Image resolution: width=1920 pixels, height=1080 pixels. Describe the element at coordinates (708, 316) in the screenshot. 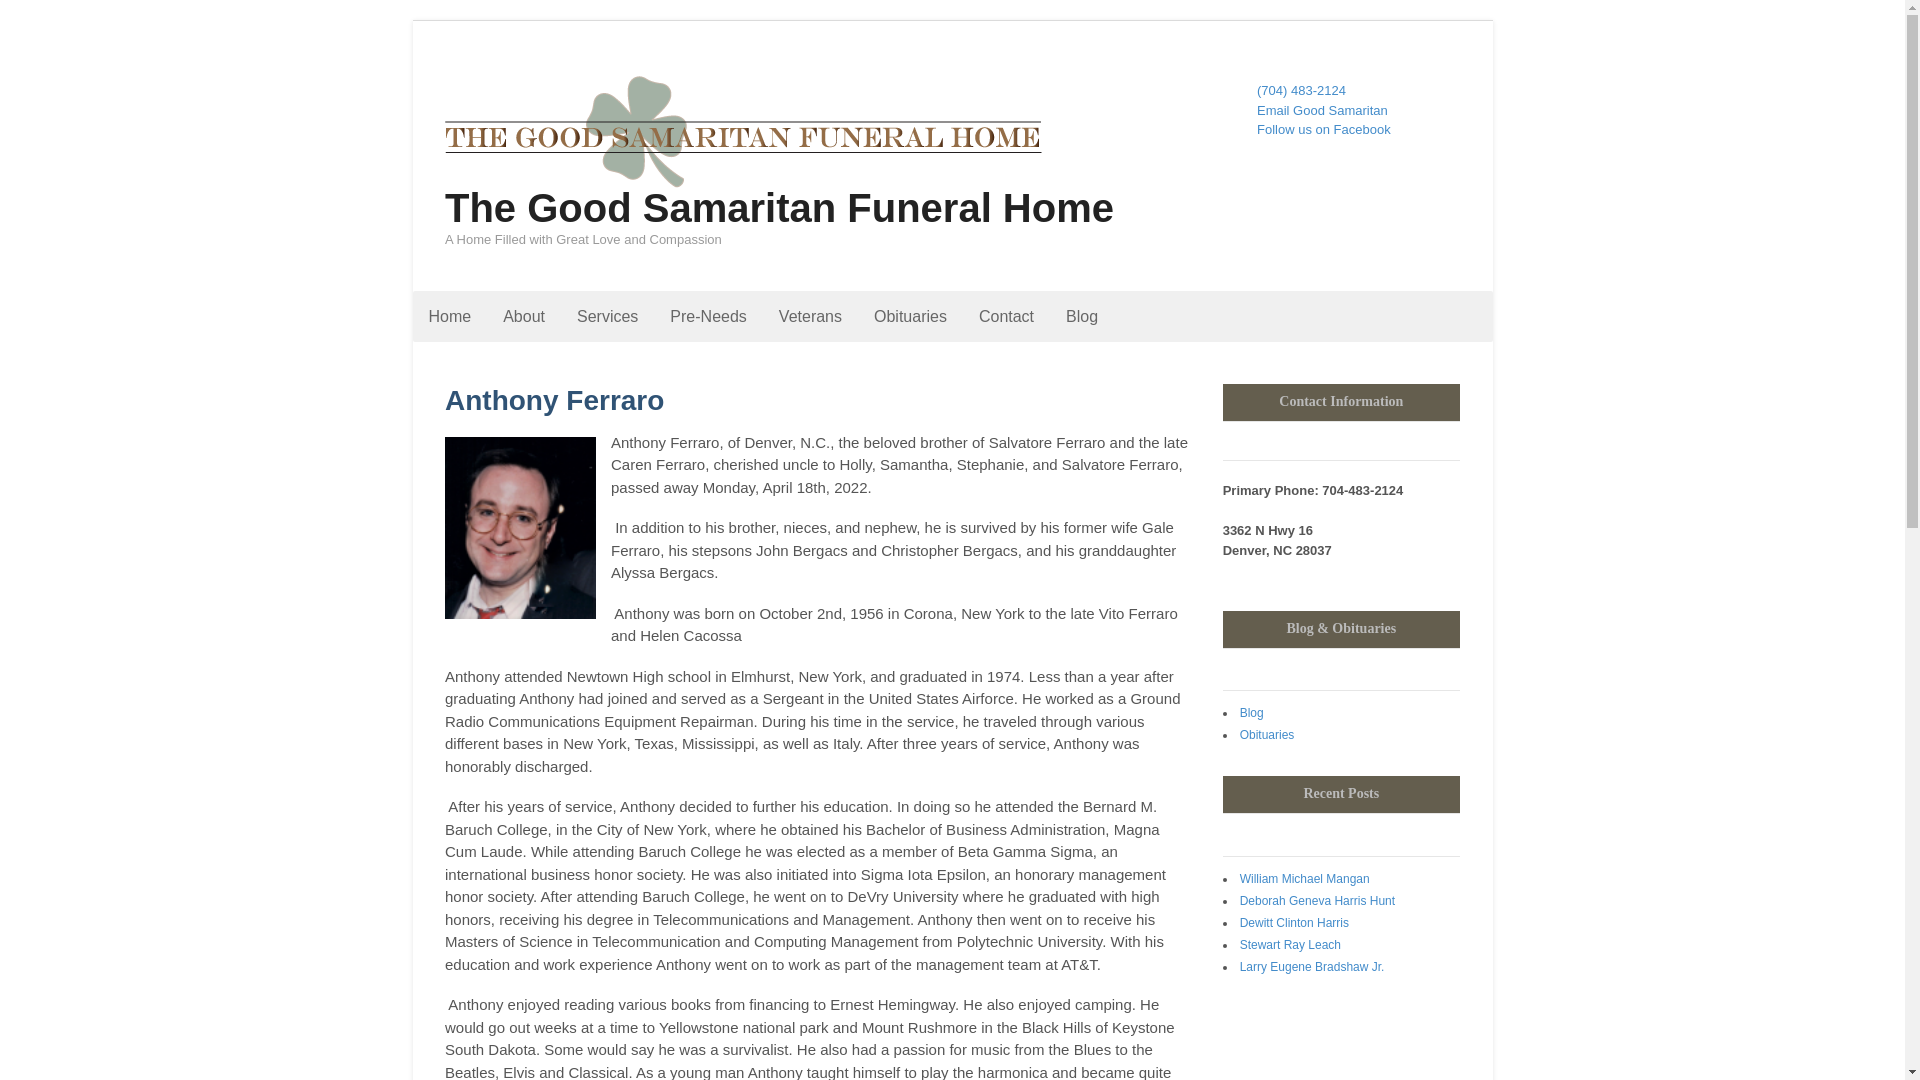

I see `Pre-Needs` at that location.